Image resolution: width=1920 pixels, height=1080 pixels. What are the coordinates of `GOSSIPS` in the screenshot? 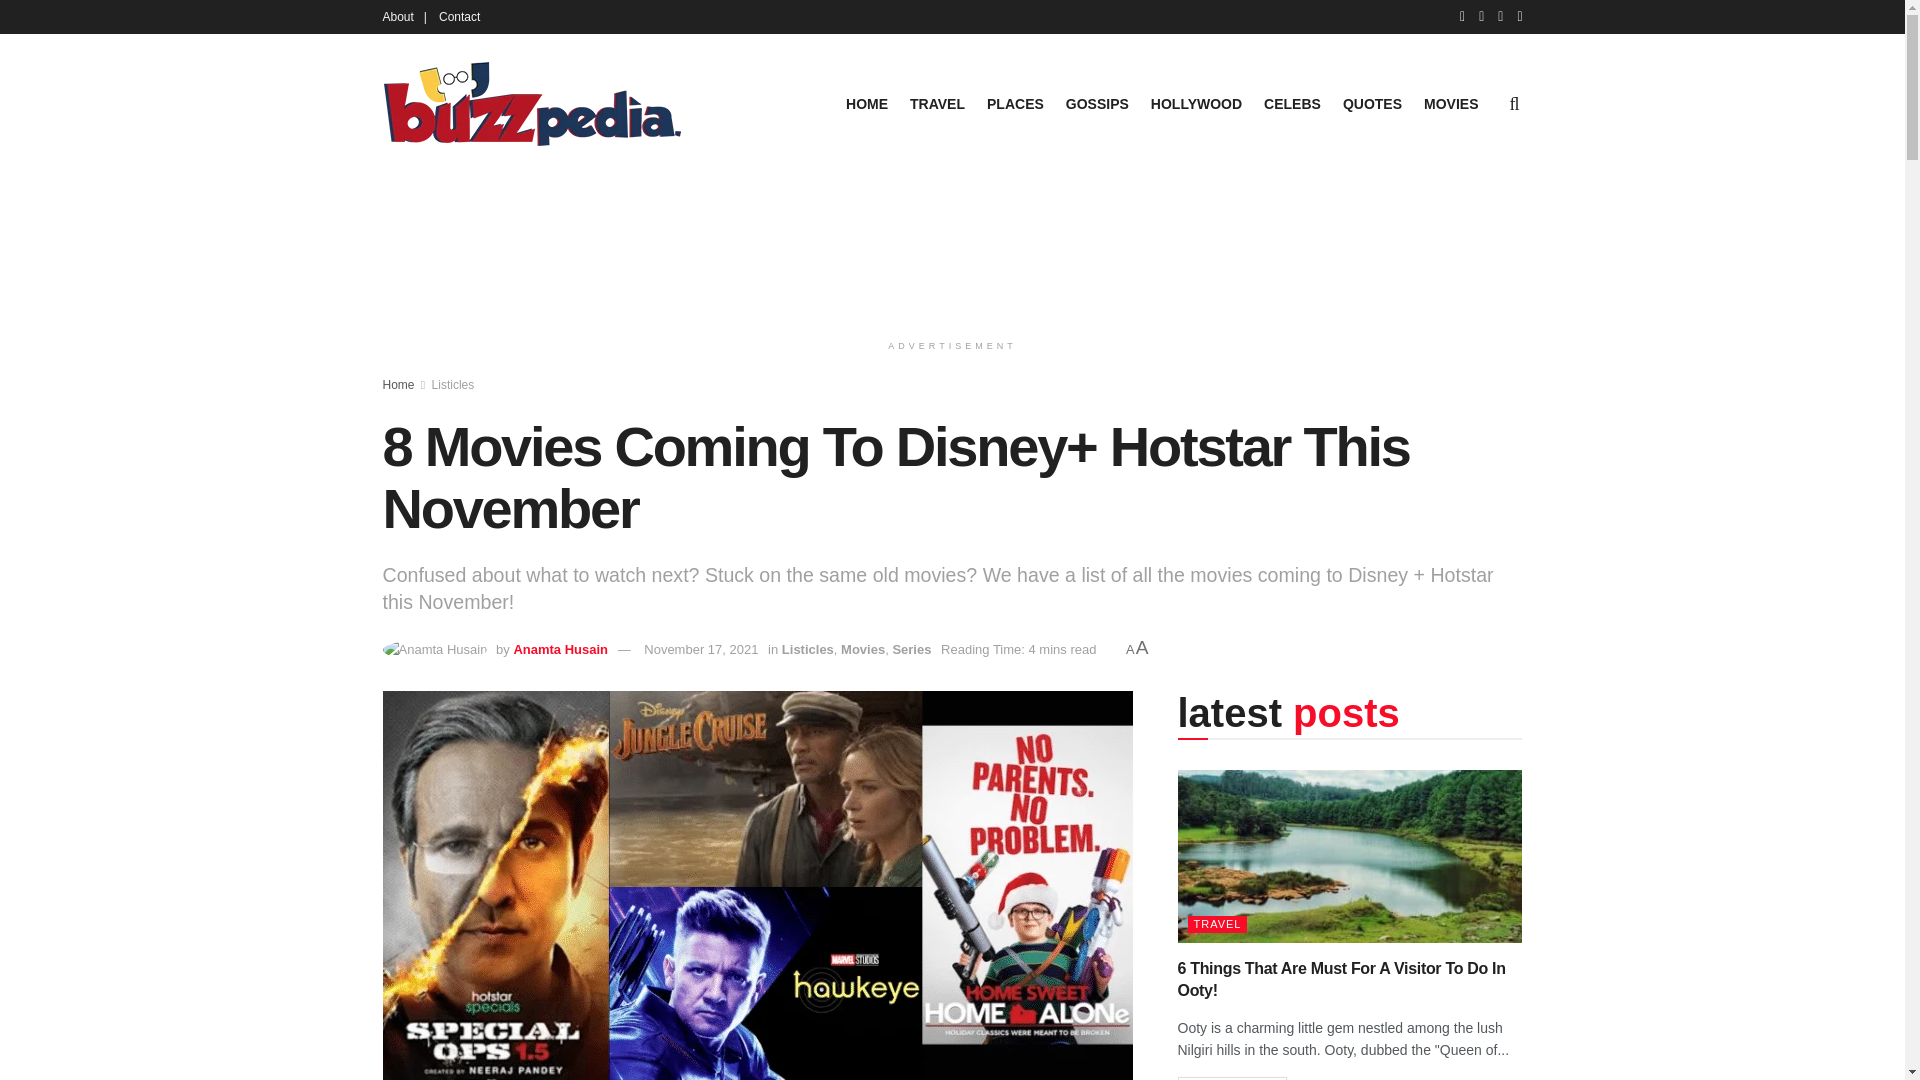 It's located at (1096, 103).